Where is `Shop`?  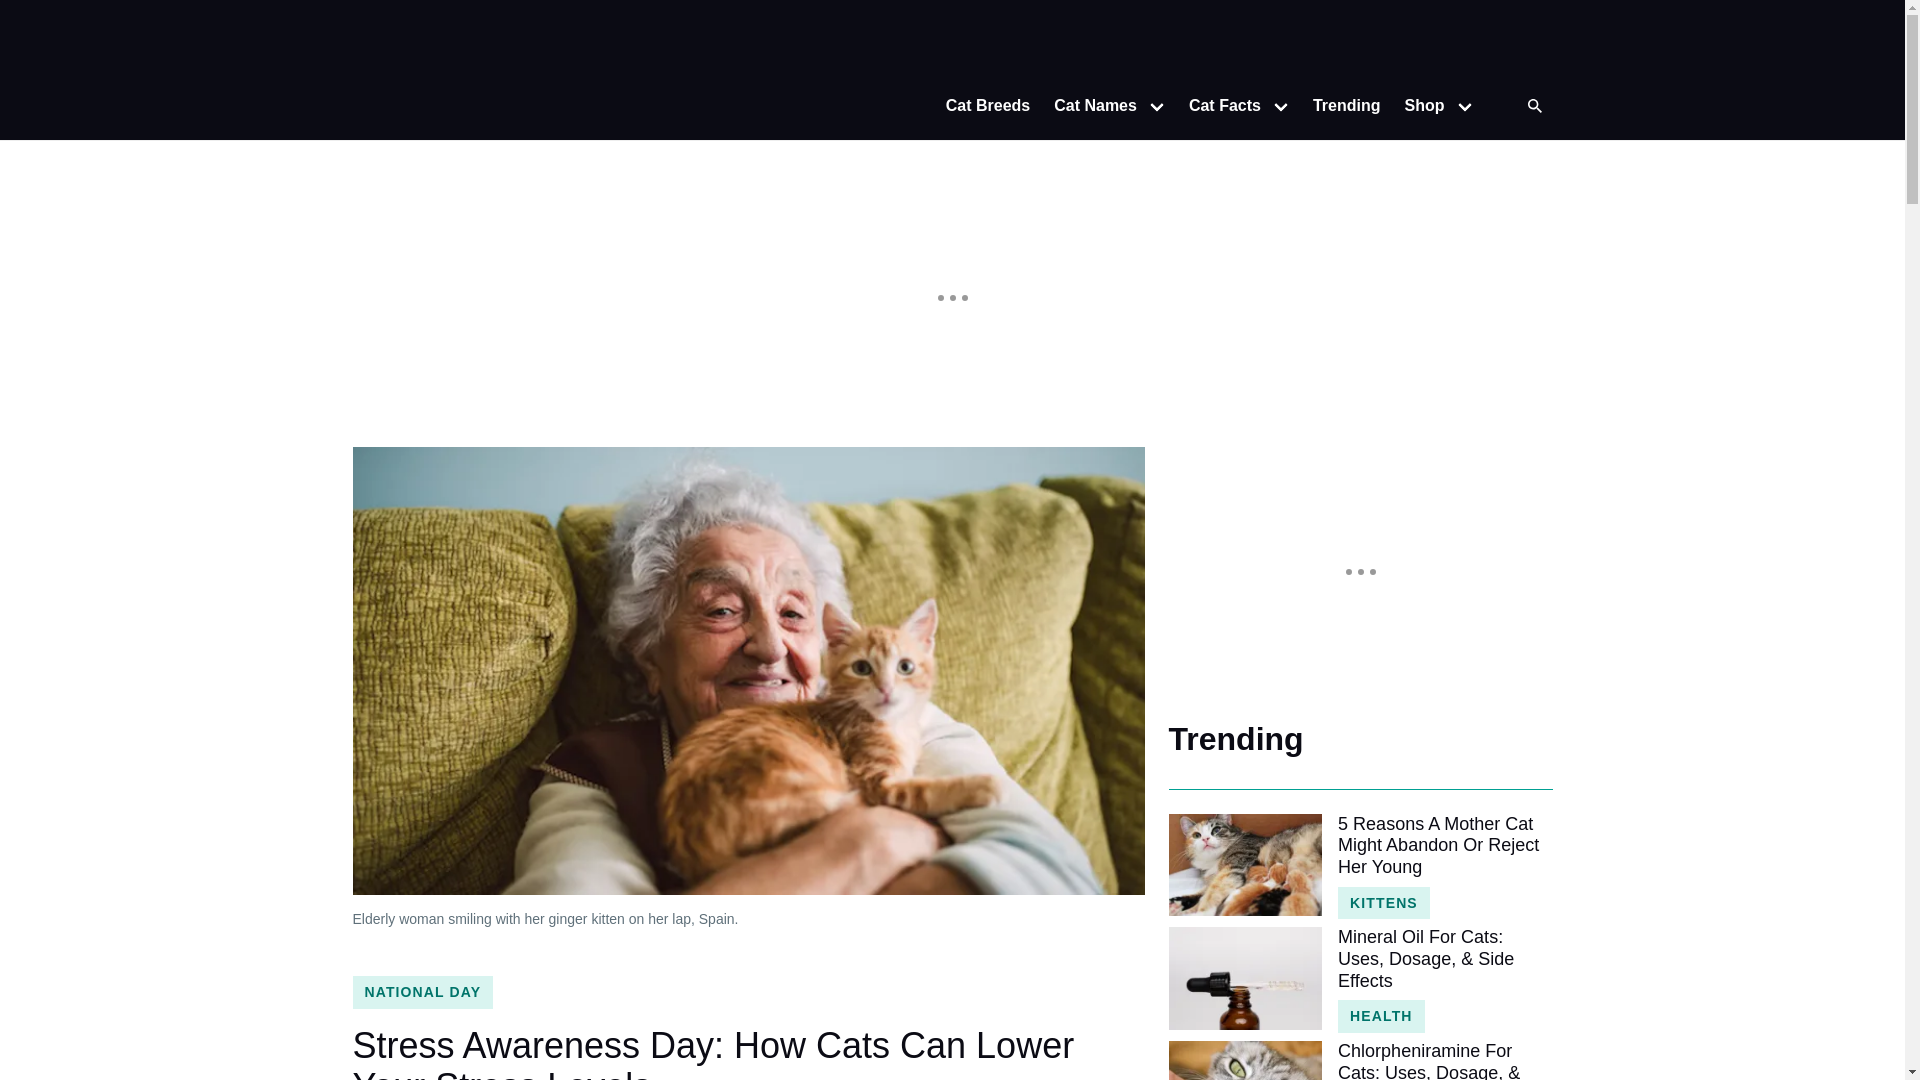 Shop is located at coordinates (1418, 106).